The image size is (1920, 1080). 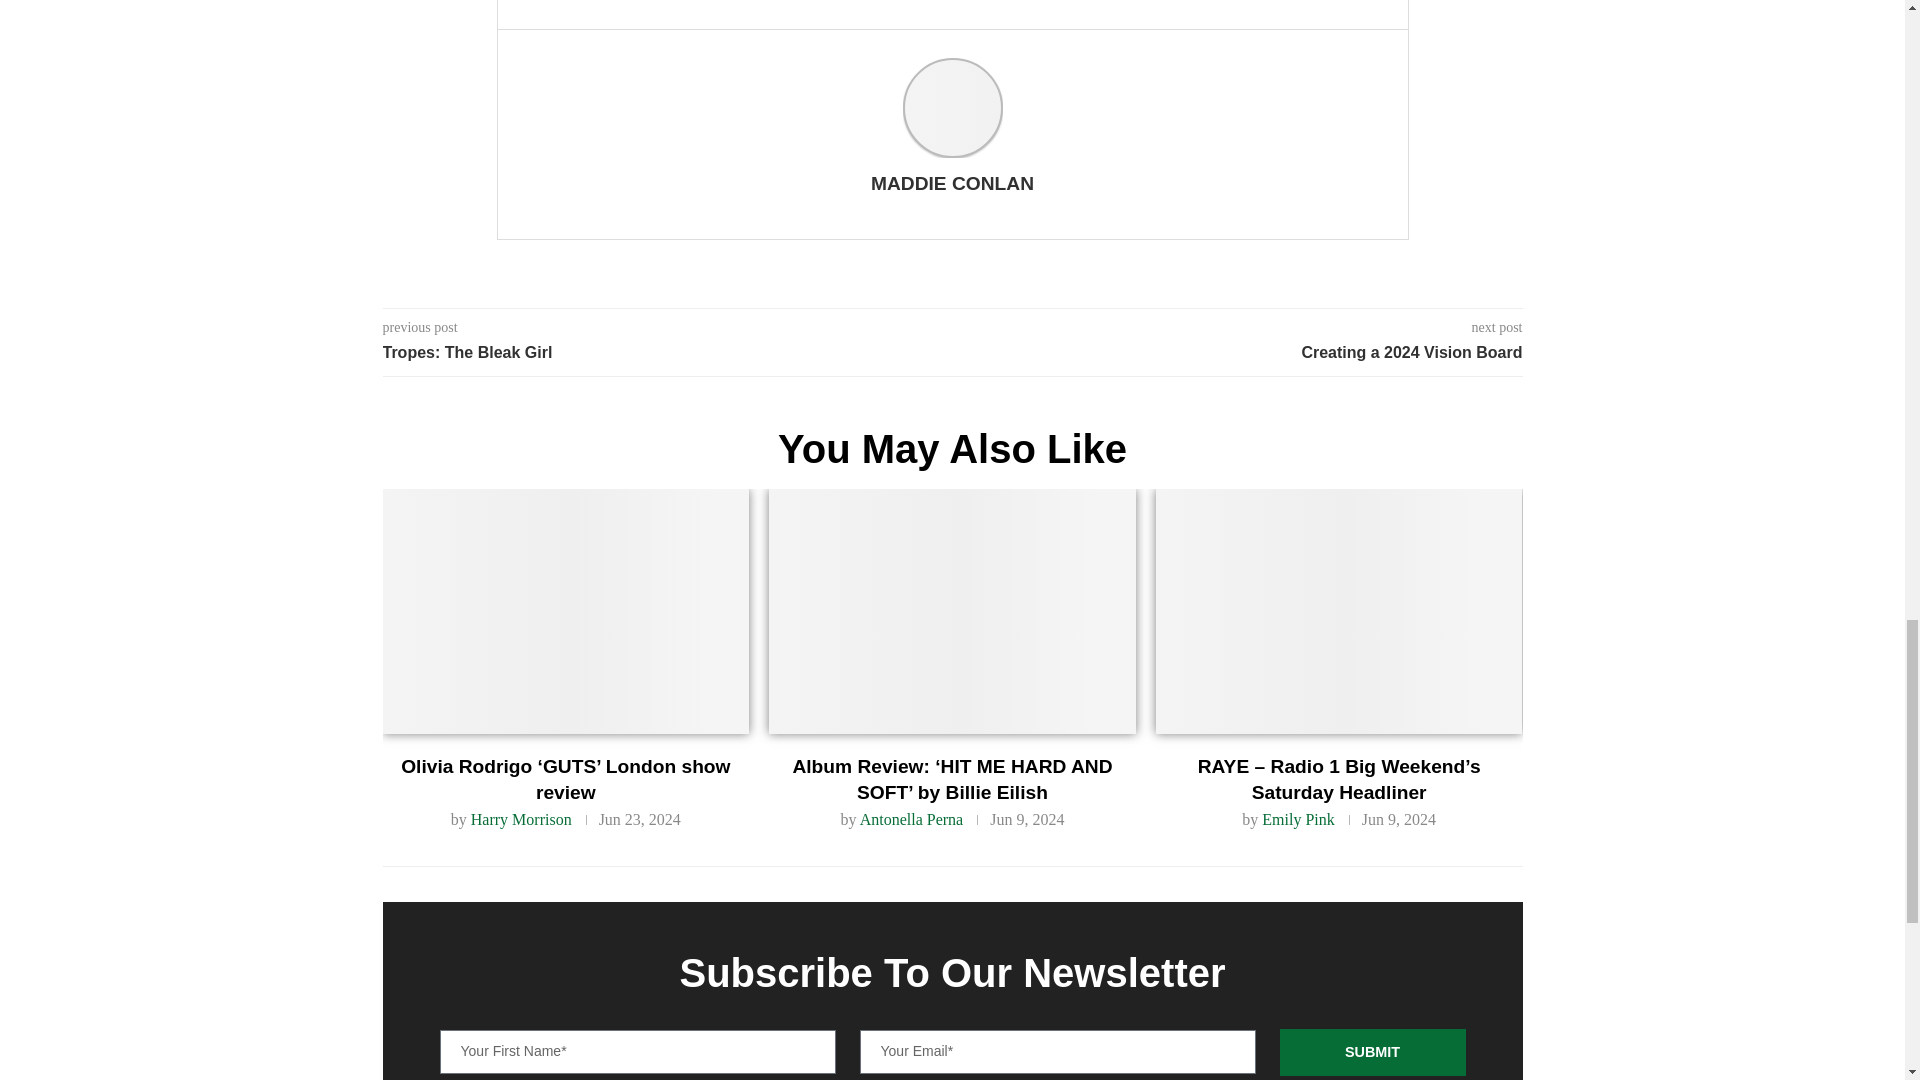 I want to click on Antonella Perna, so click(x=912, y=820).